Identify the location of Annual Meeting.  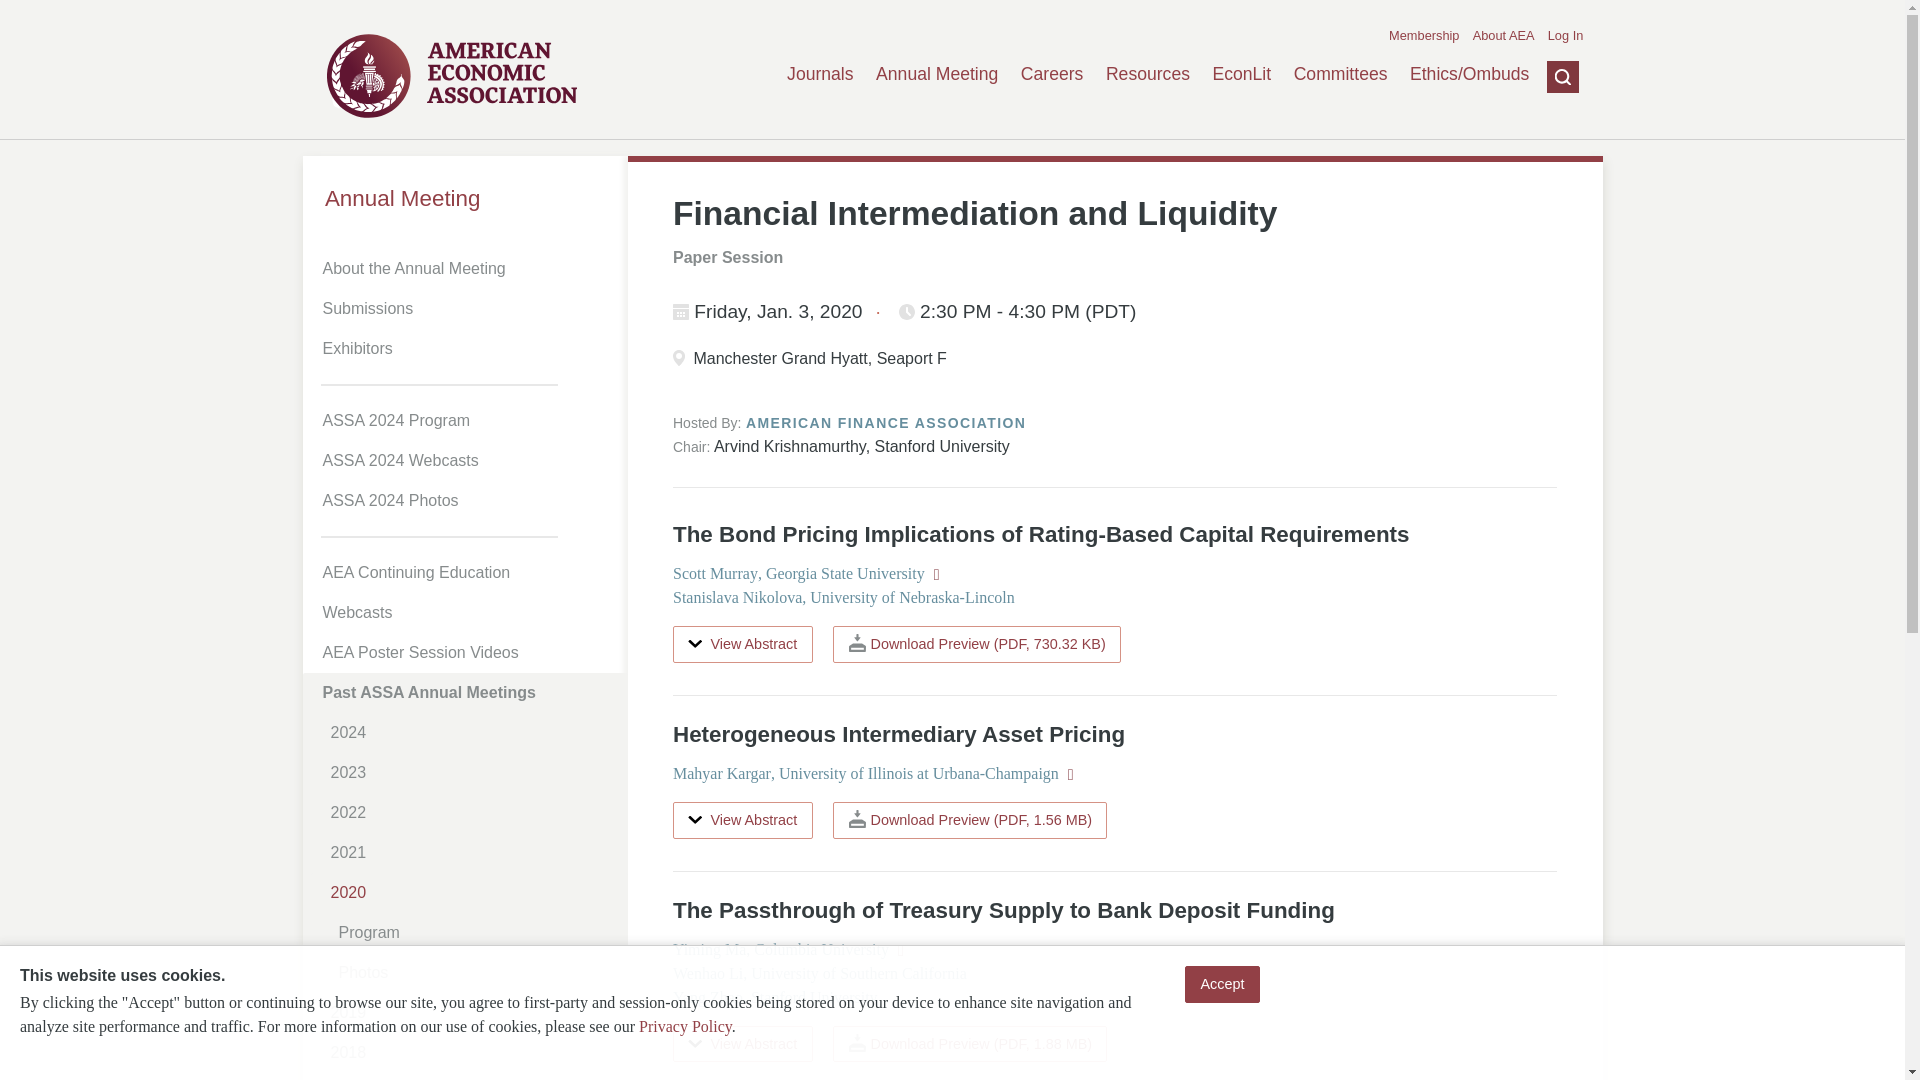
(936, 74).